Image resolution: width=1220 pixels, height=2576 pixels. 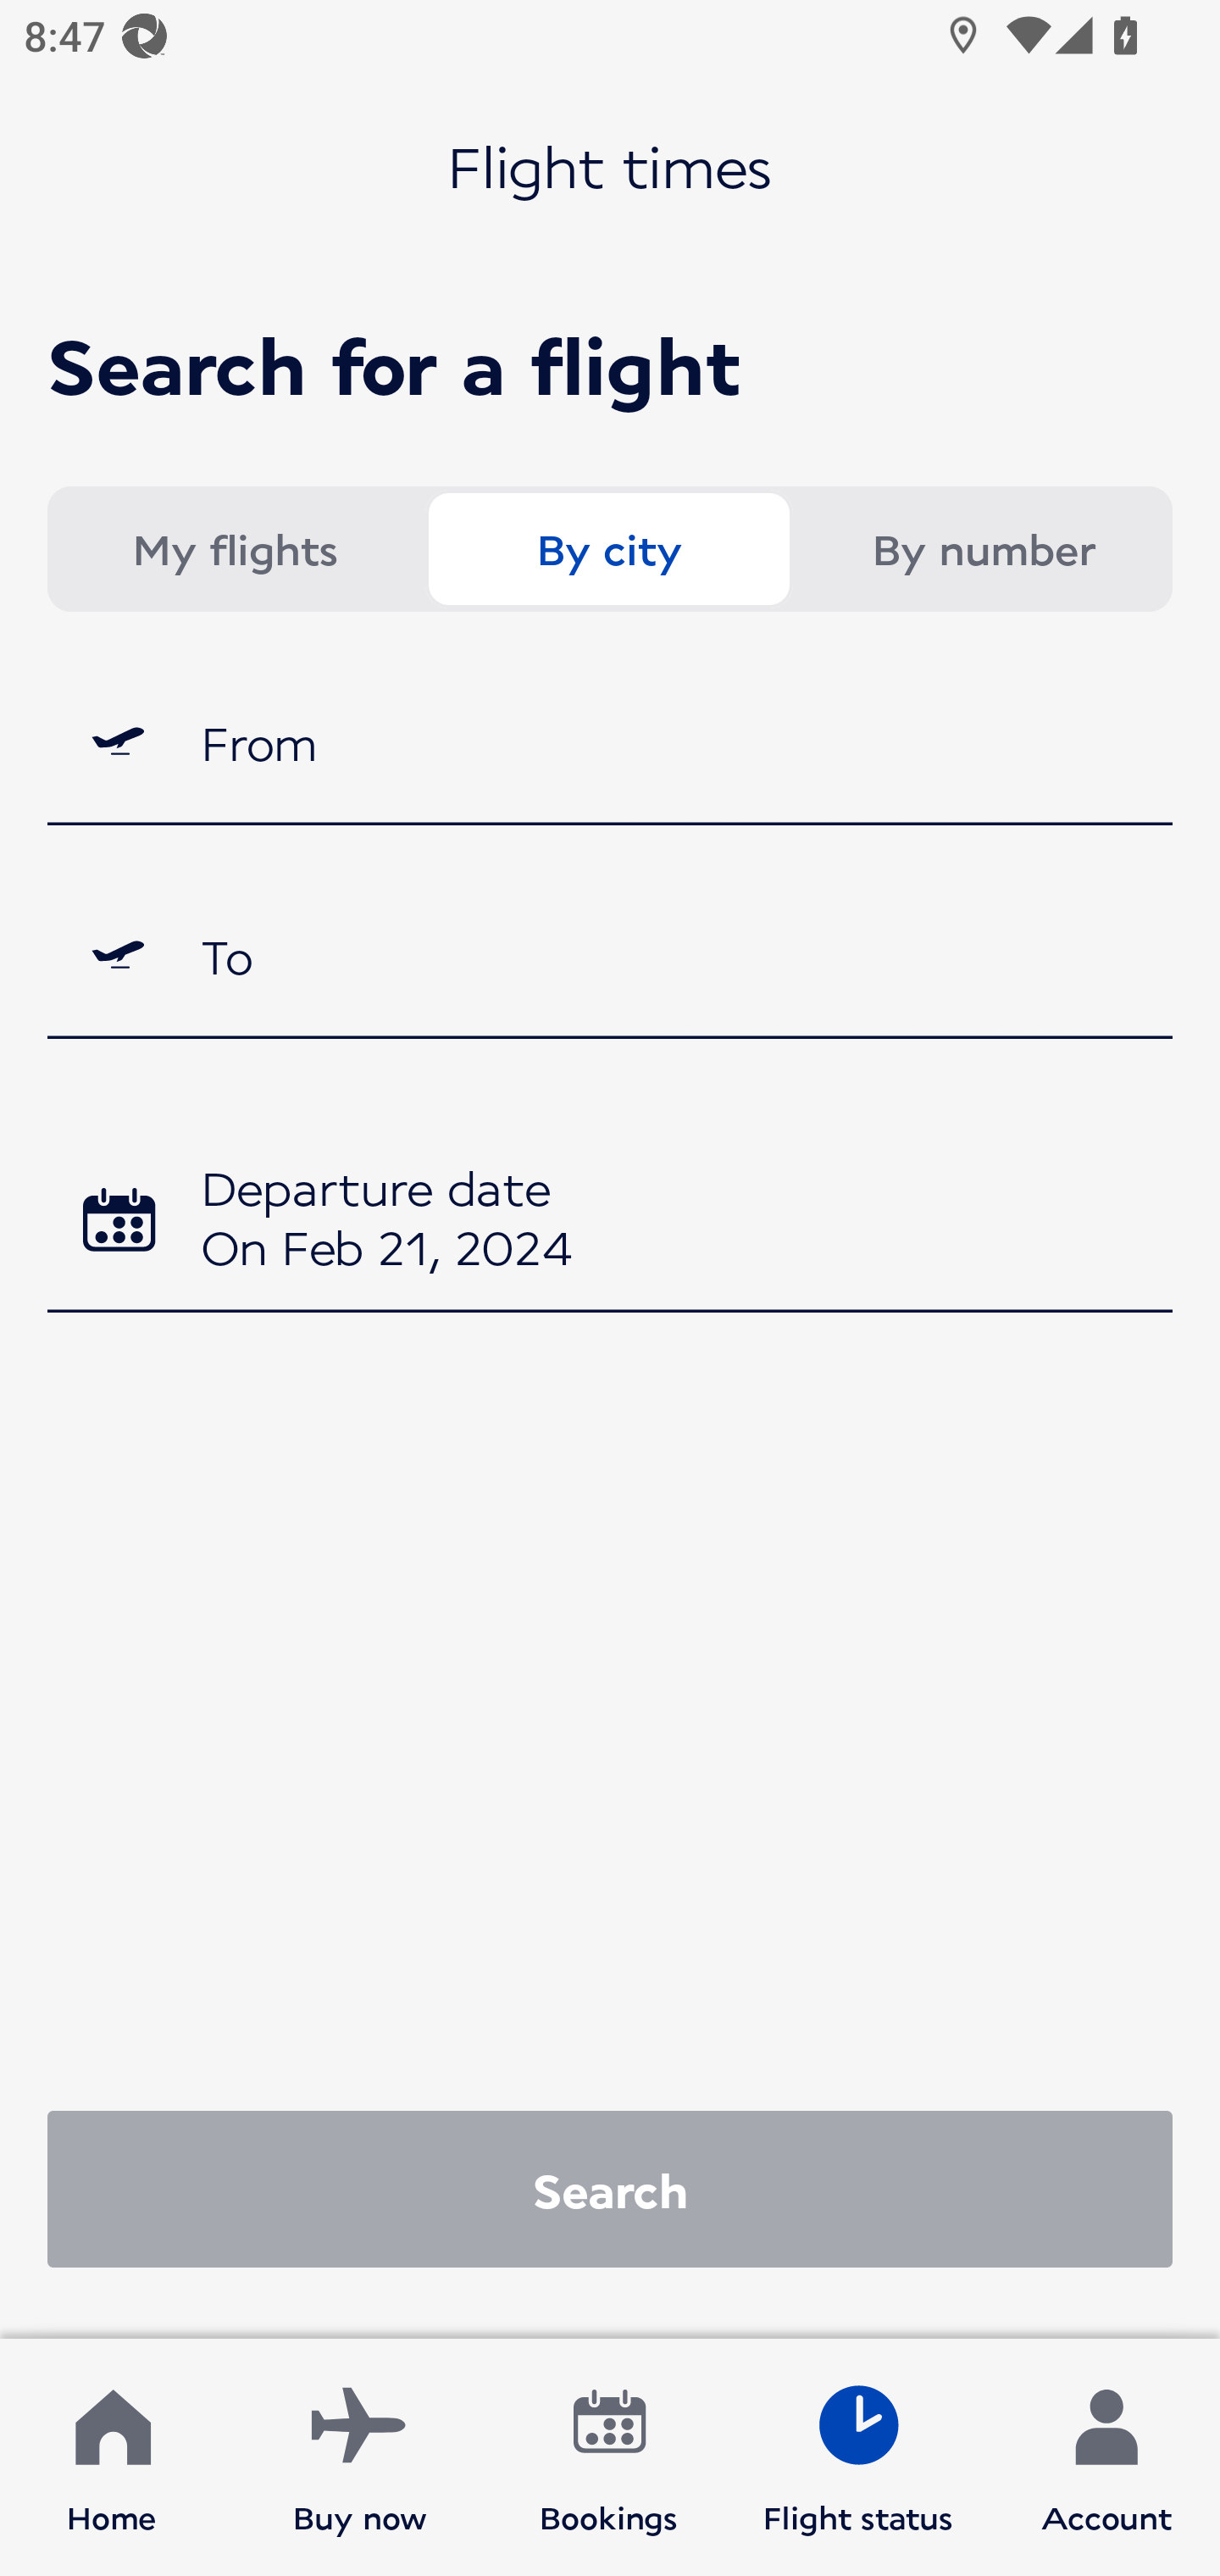 What do you see at coordinates (610, 1224) in the screenshot?
I see `On Feb 21, 2024 Departure date` at bounding box center [610, 1224].